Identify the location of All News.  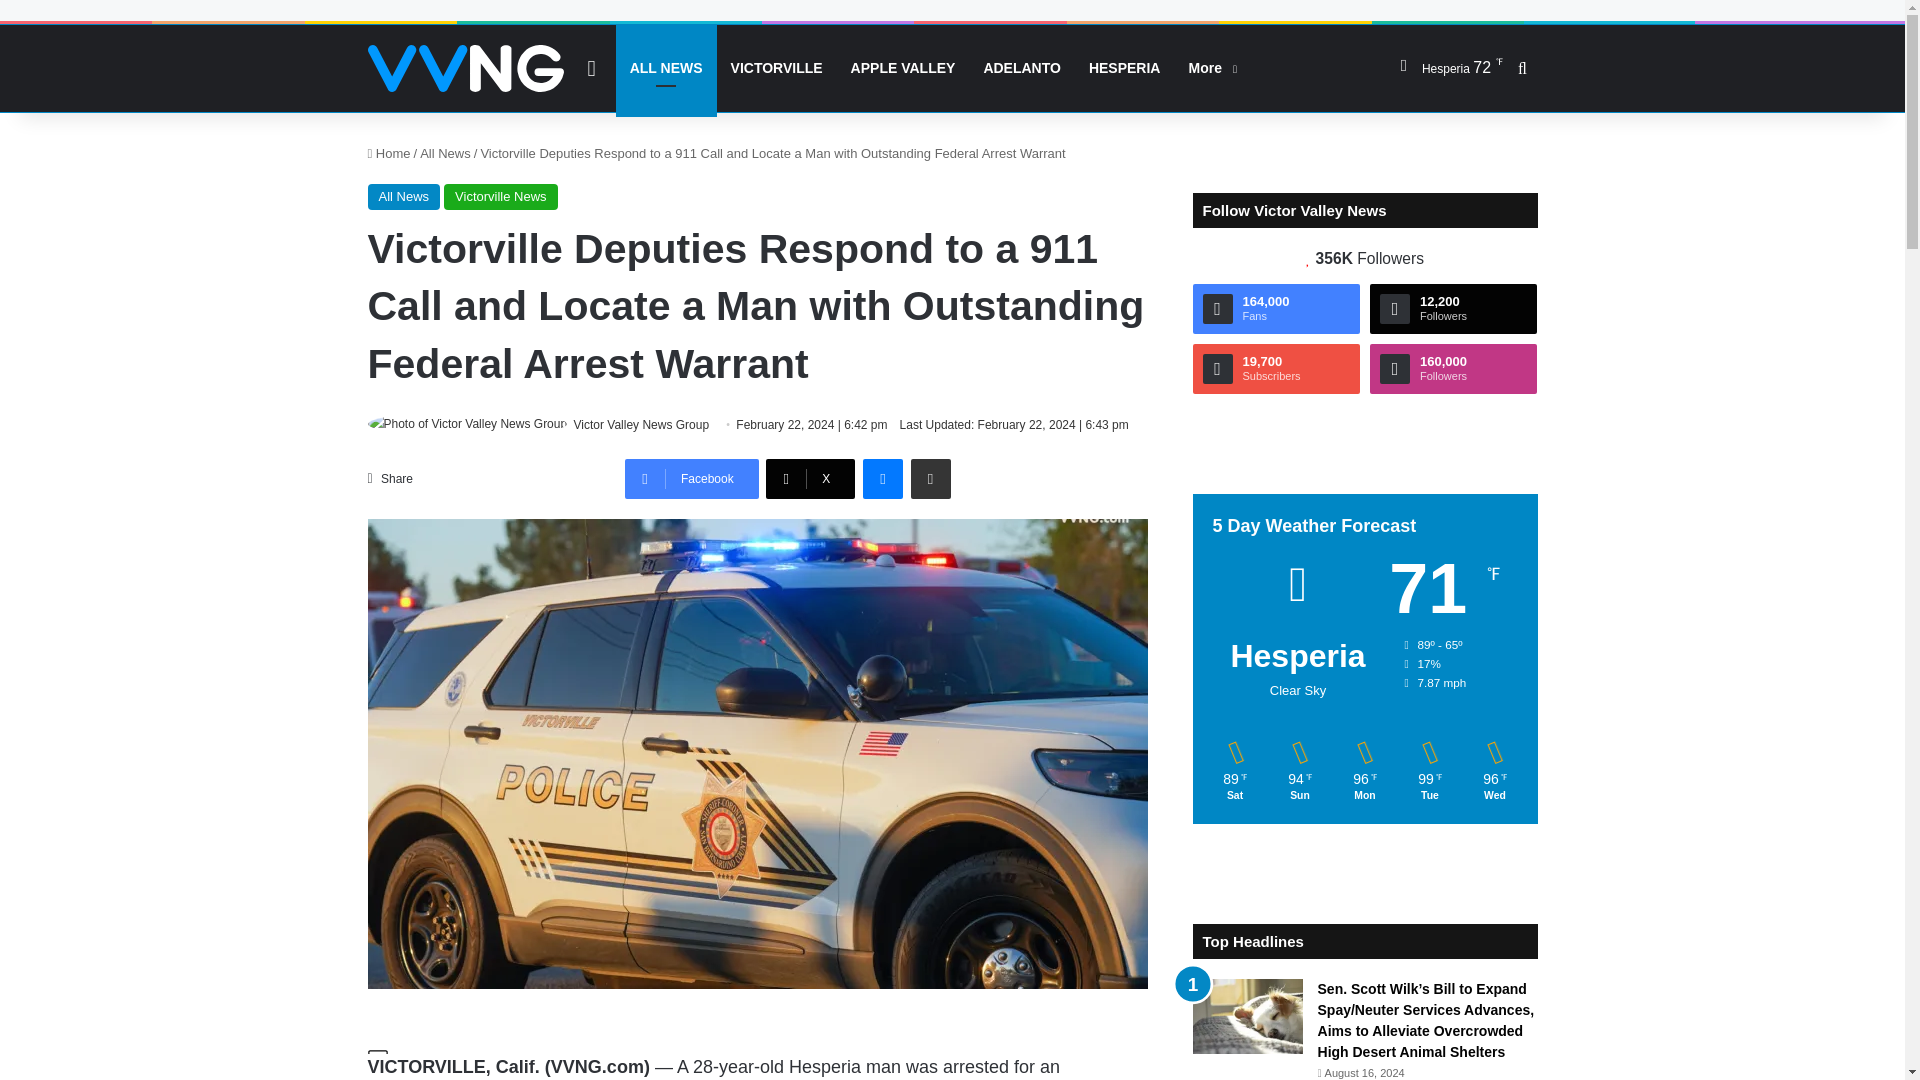
(445, 152).